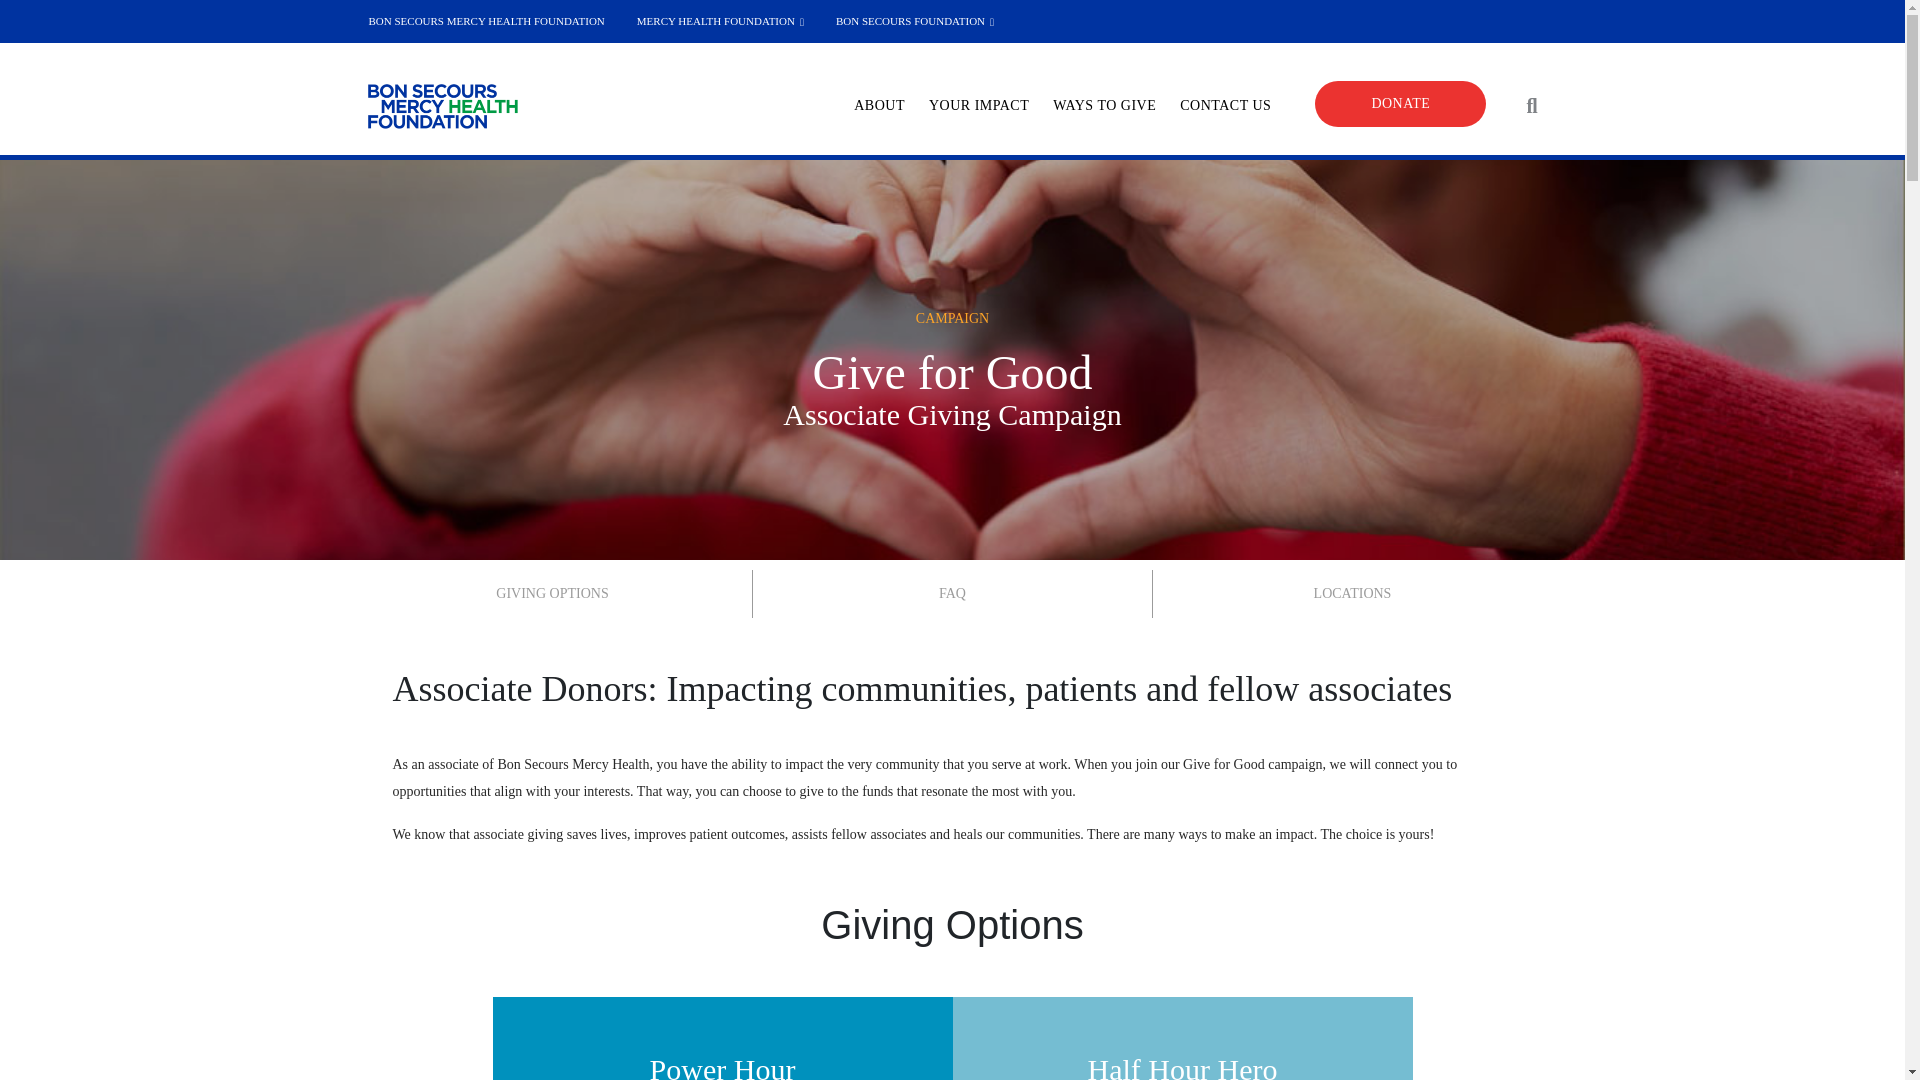  I want to click on MERCY HEALTH FOUNDATION, so click(720, 22).